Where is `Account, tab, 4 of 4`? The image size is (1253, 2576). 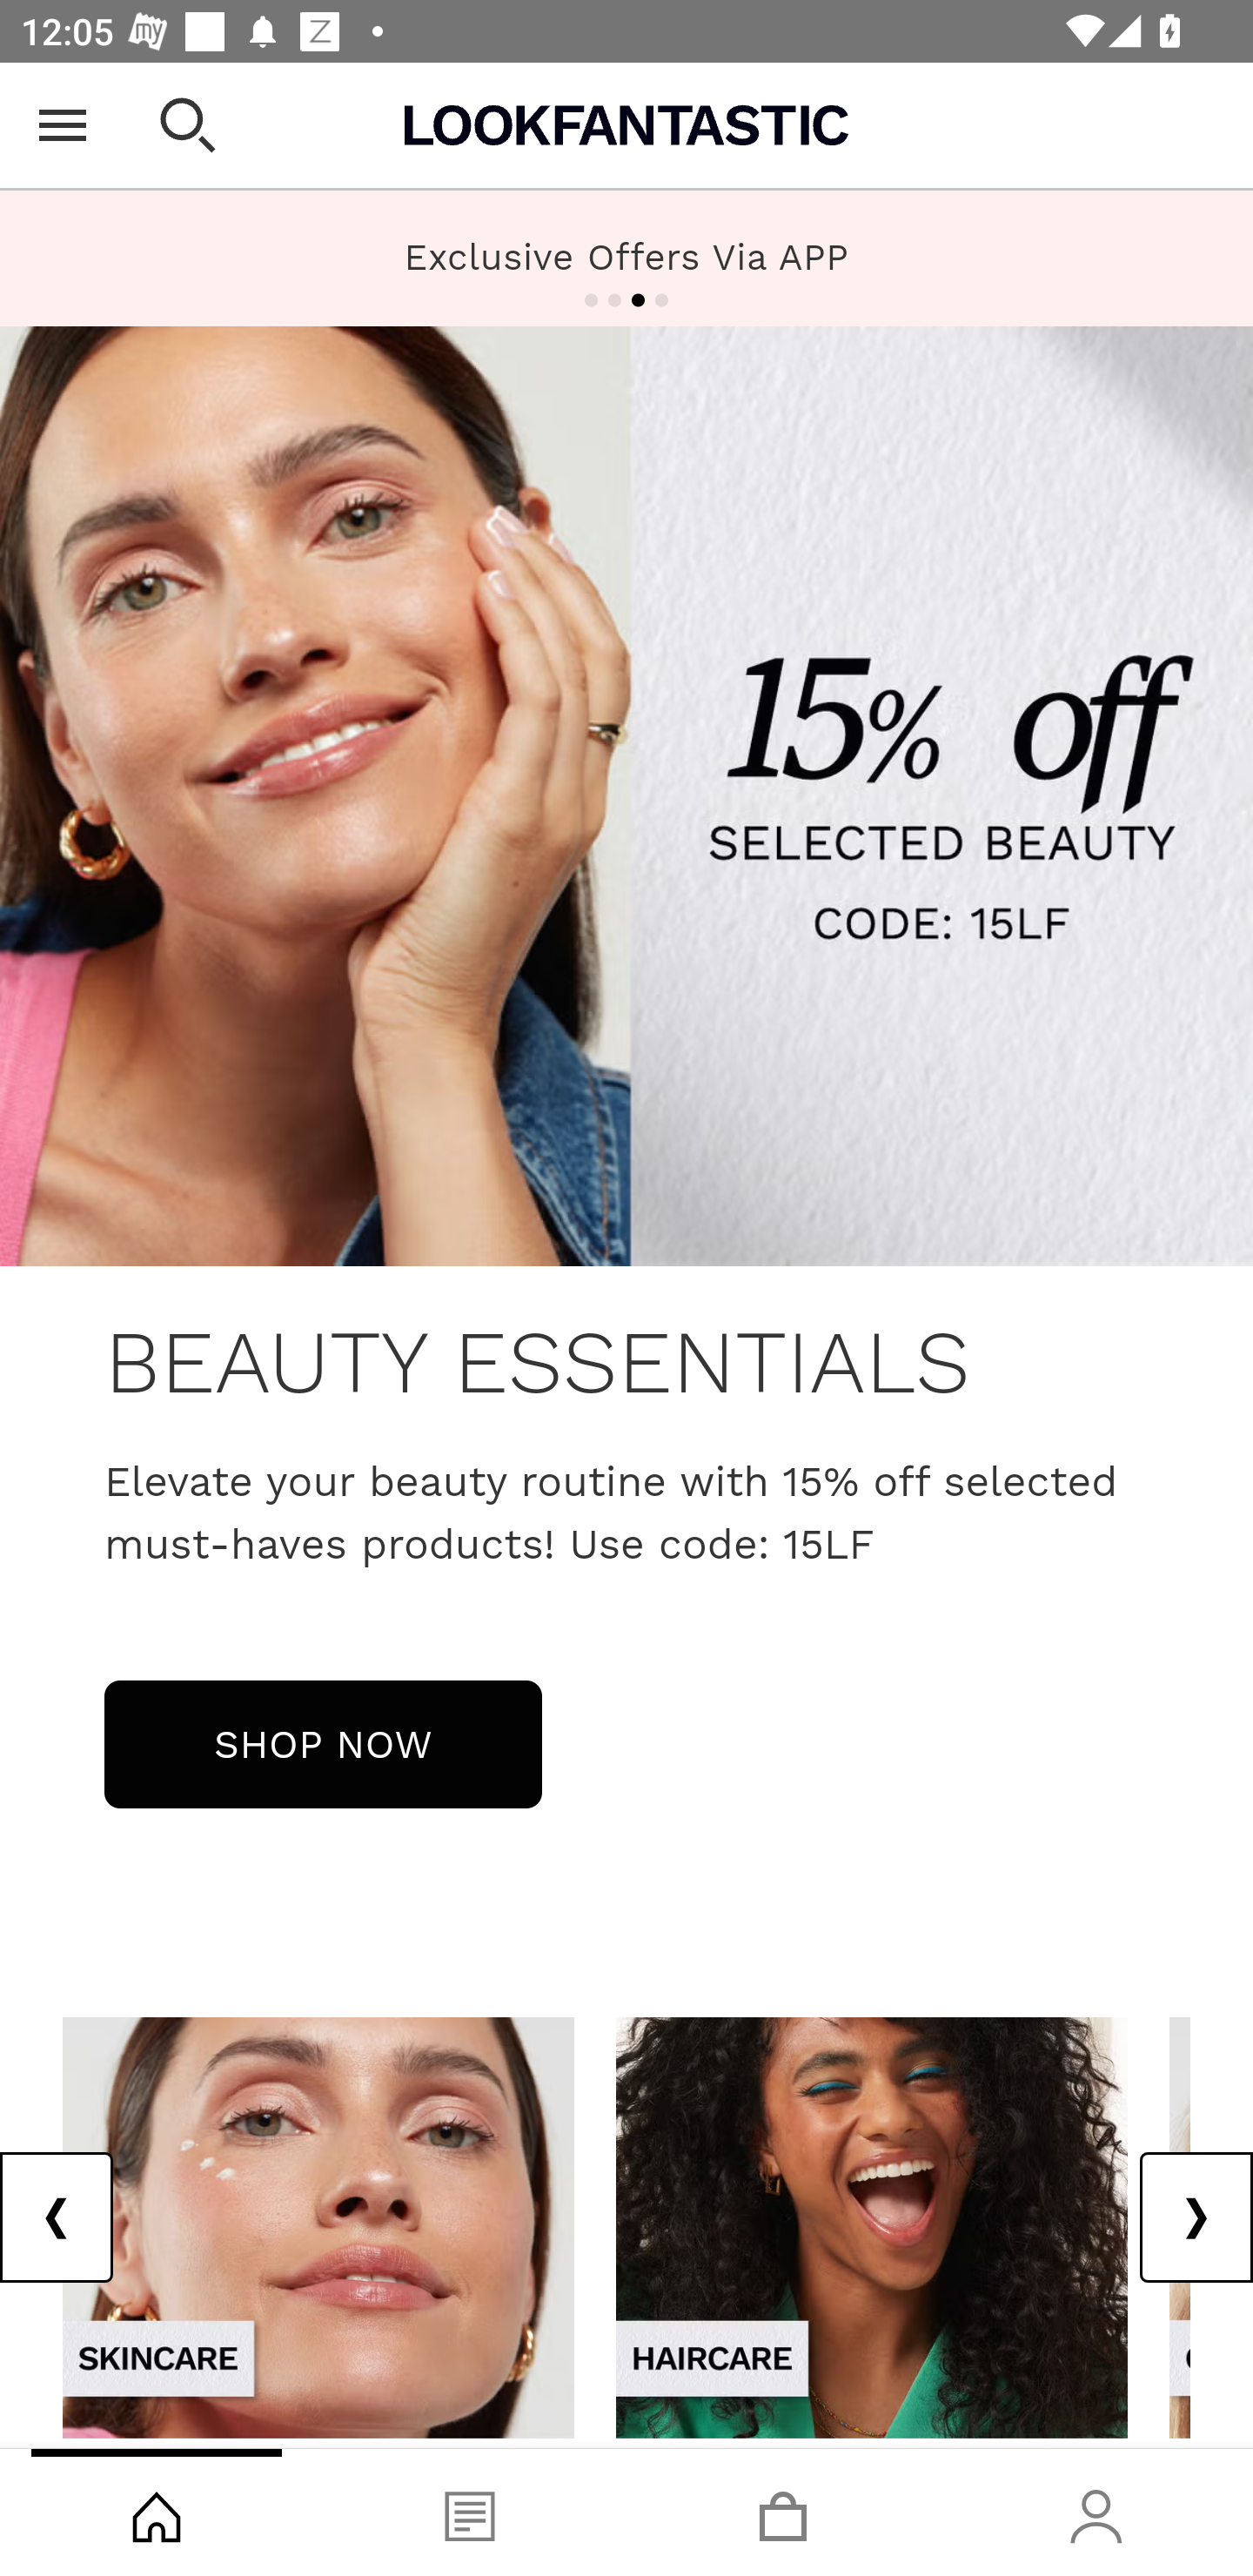
Account, tab, 4 of 4 is located at coordinates (1096, 2512).